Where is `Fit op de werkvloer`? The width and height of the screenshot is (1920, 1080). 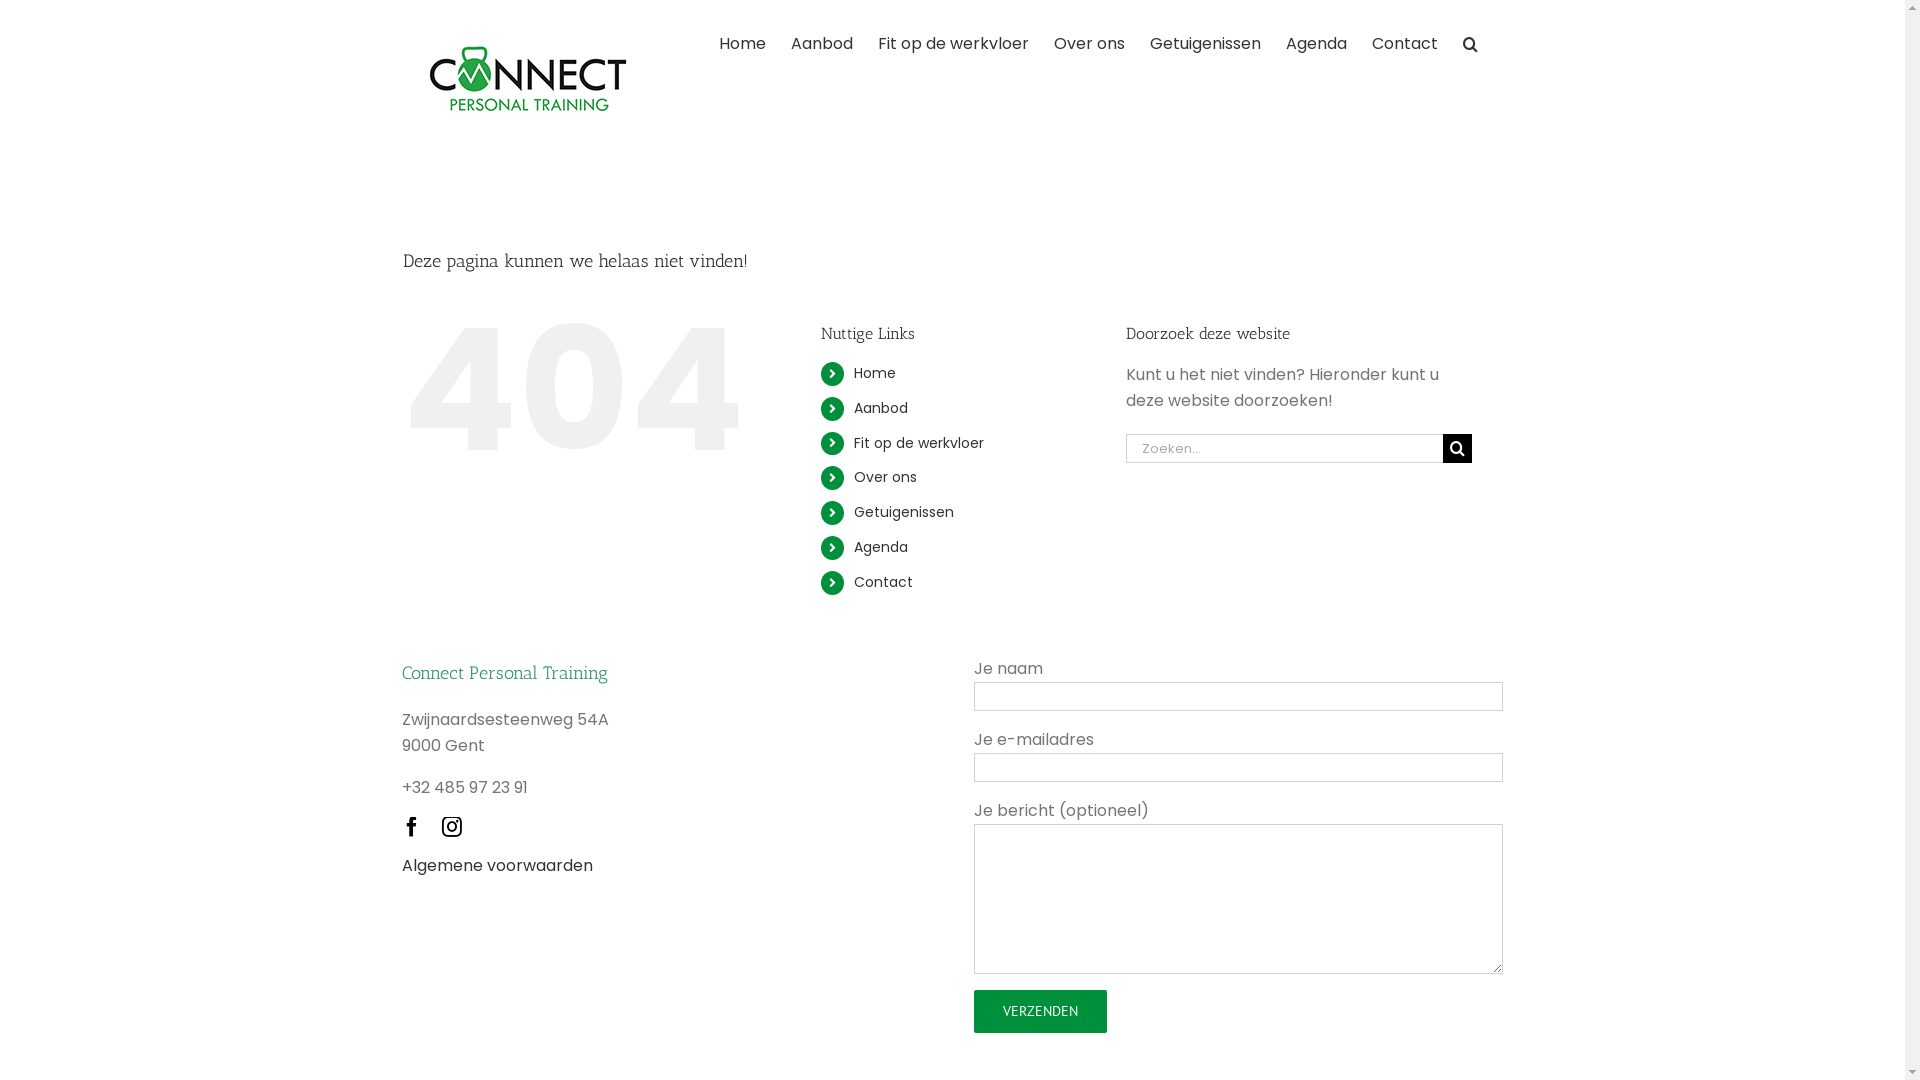 Fit op de werkvloer is located at coordinates (954, 42).